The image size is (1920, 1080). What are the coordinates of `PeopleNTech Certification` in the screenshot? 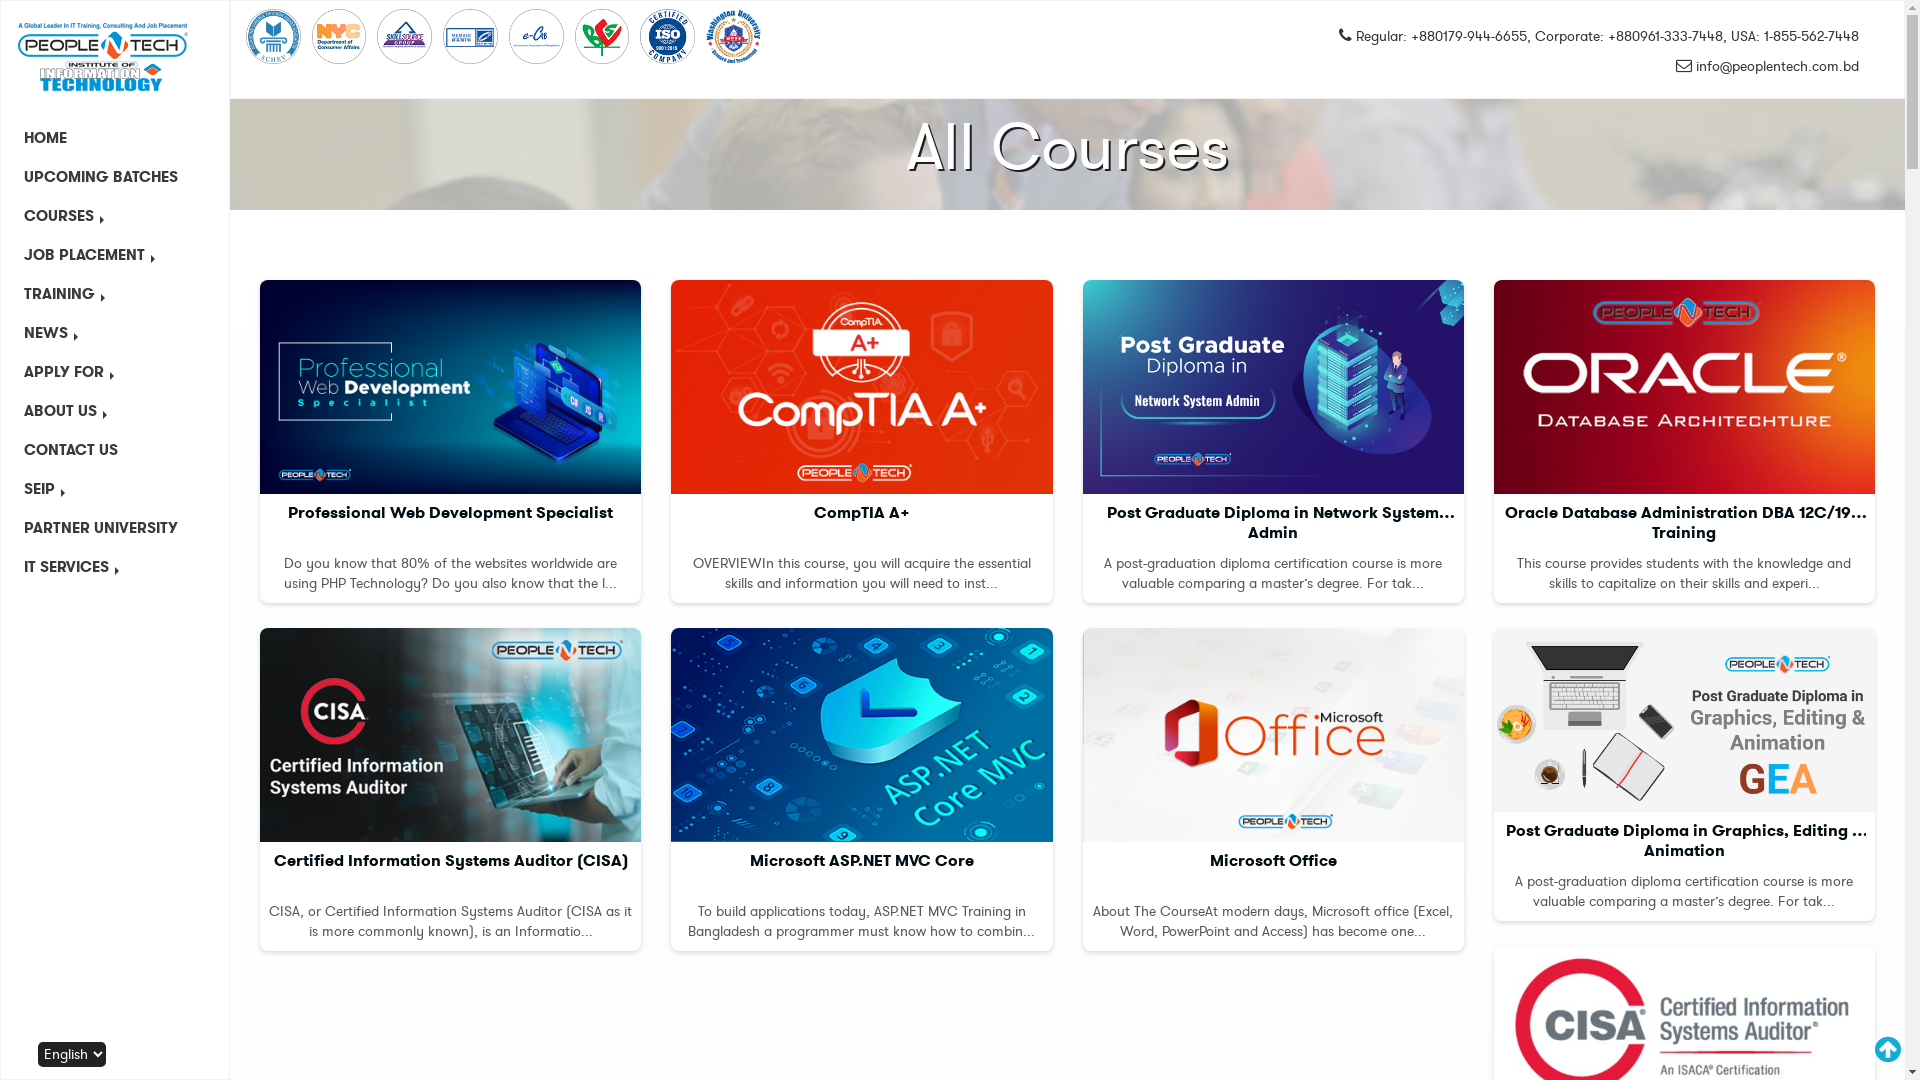 It's located at (273, 36).